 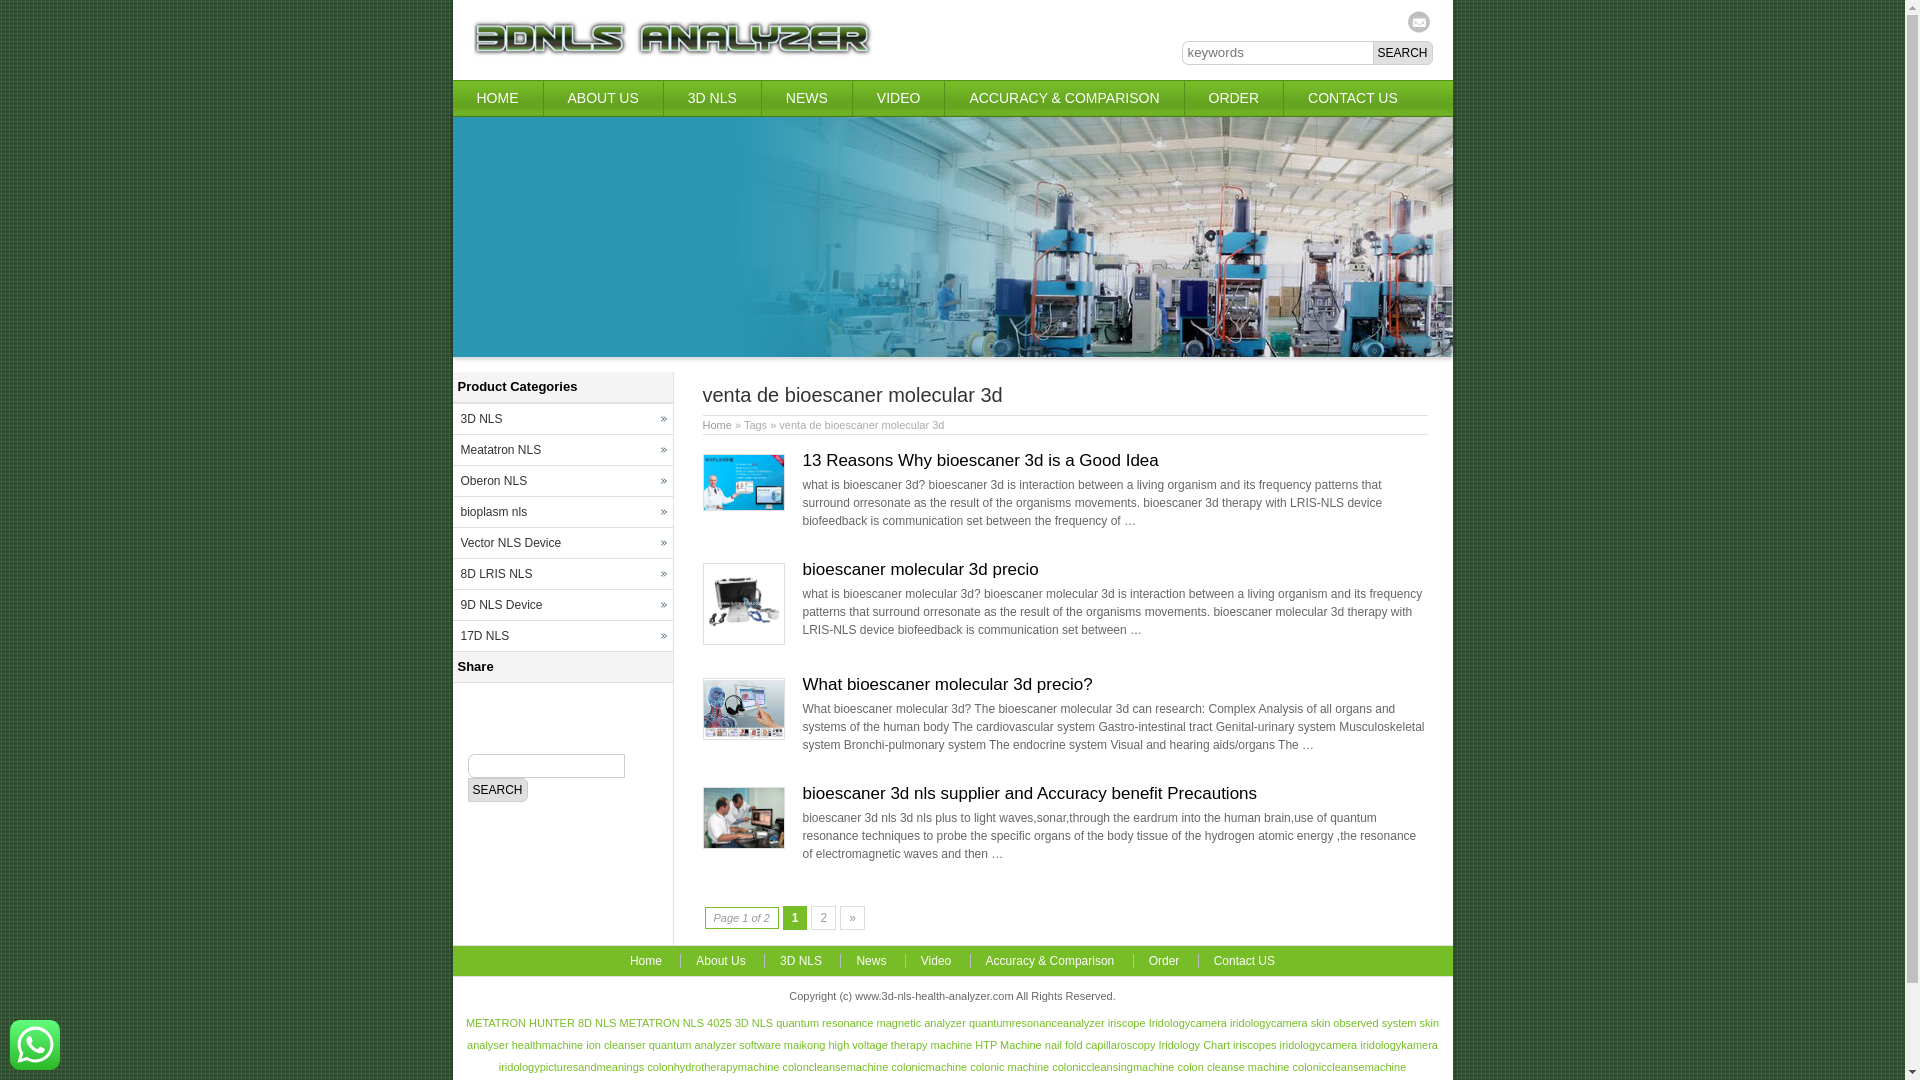 I want to click on bioescaner molecular 3d precio, so click(x=920, y=570).